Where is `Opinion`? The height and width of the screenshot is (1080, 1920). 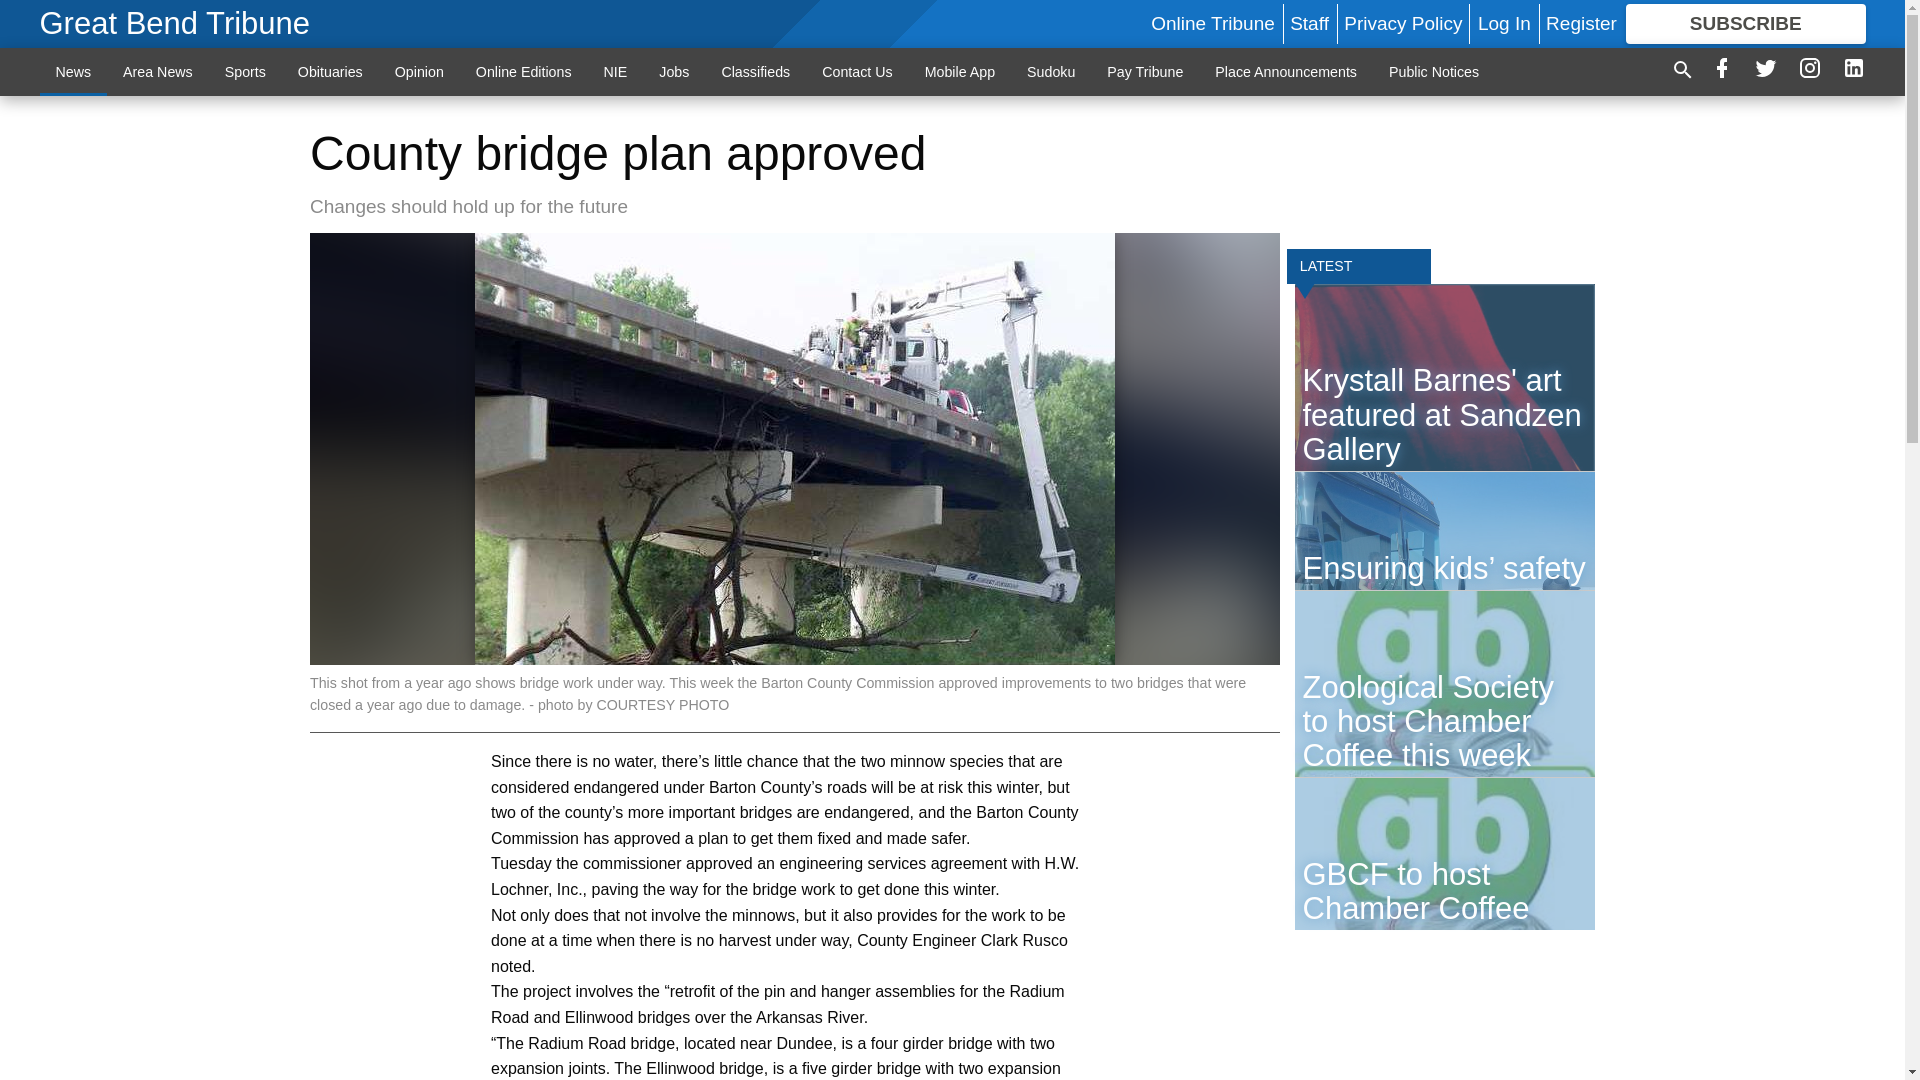
Opinion is located at coordinates (419, 71).